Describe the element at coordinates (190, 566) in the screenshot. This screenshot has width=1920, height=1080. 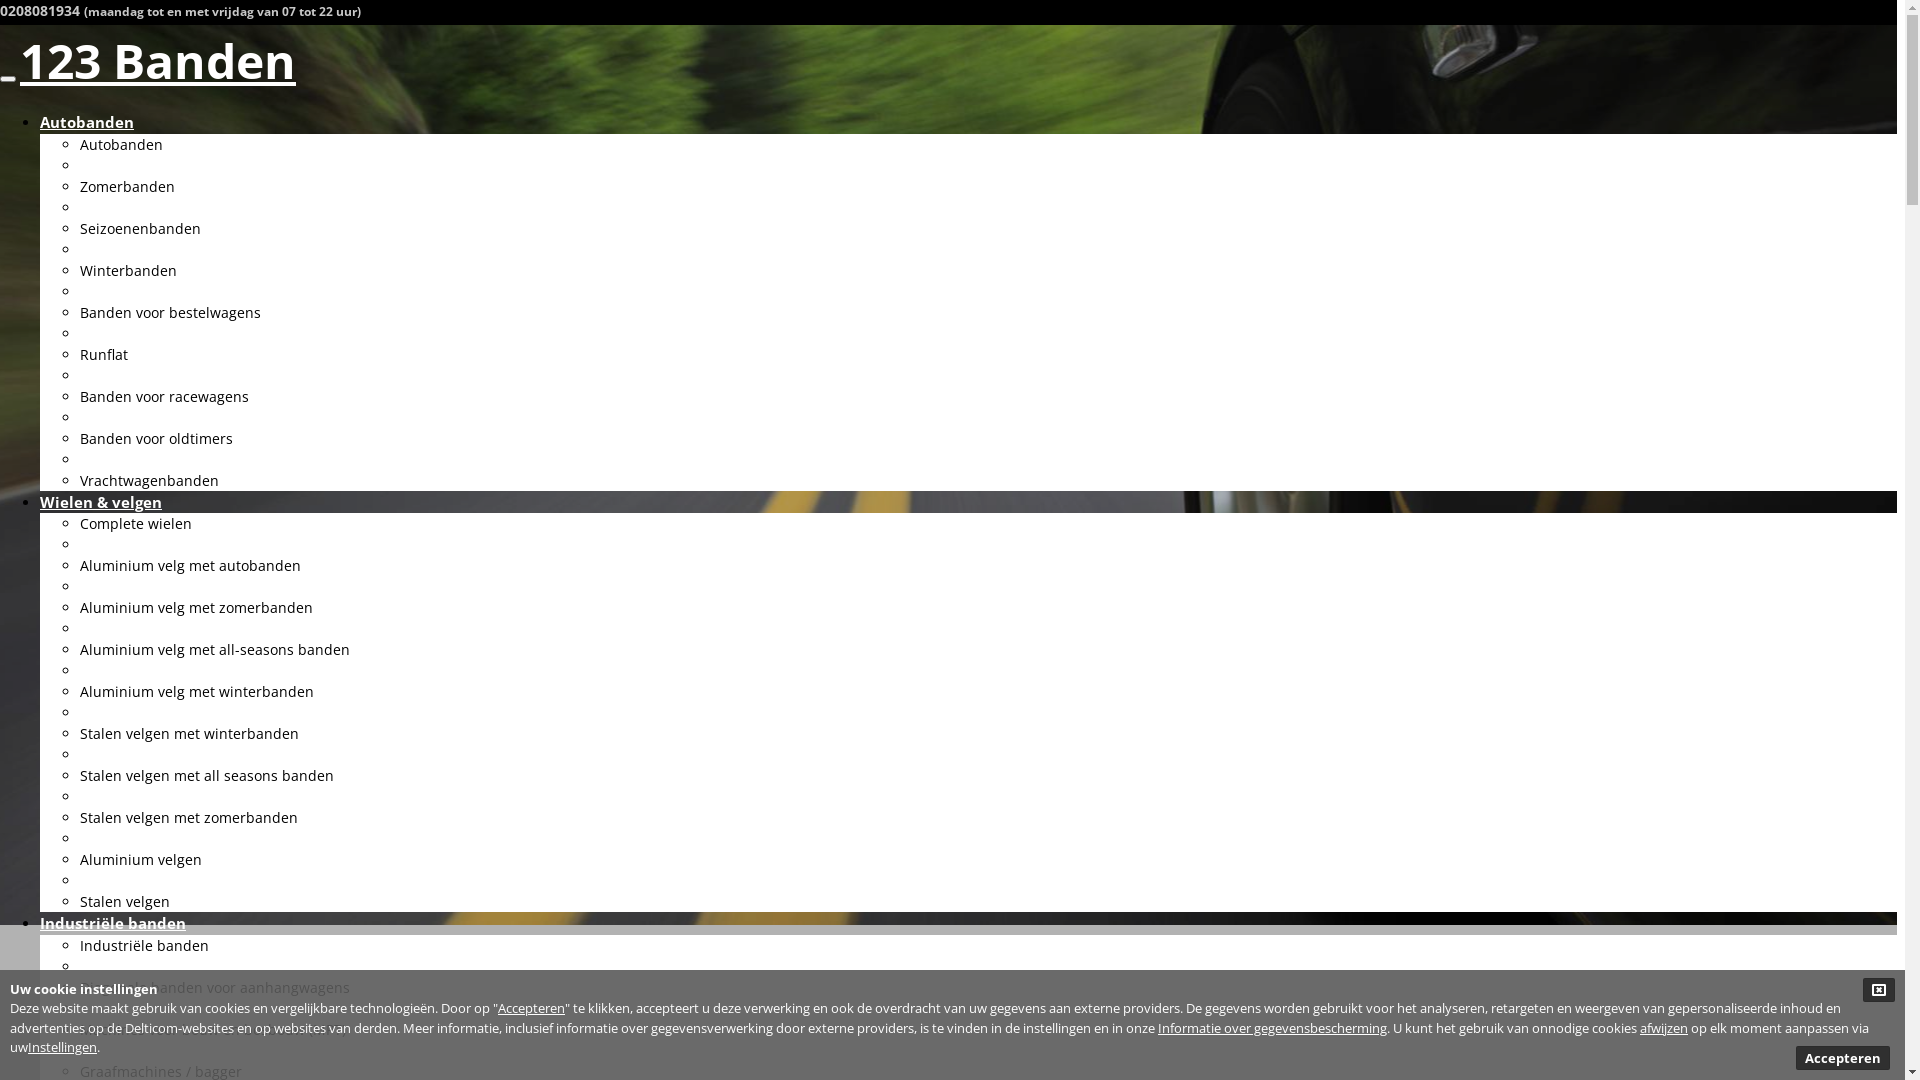
I see `Aluminium velg met autobanden` at that location.